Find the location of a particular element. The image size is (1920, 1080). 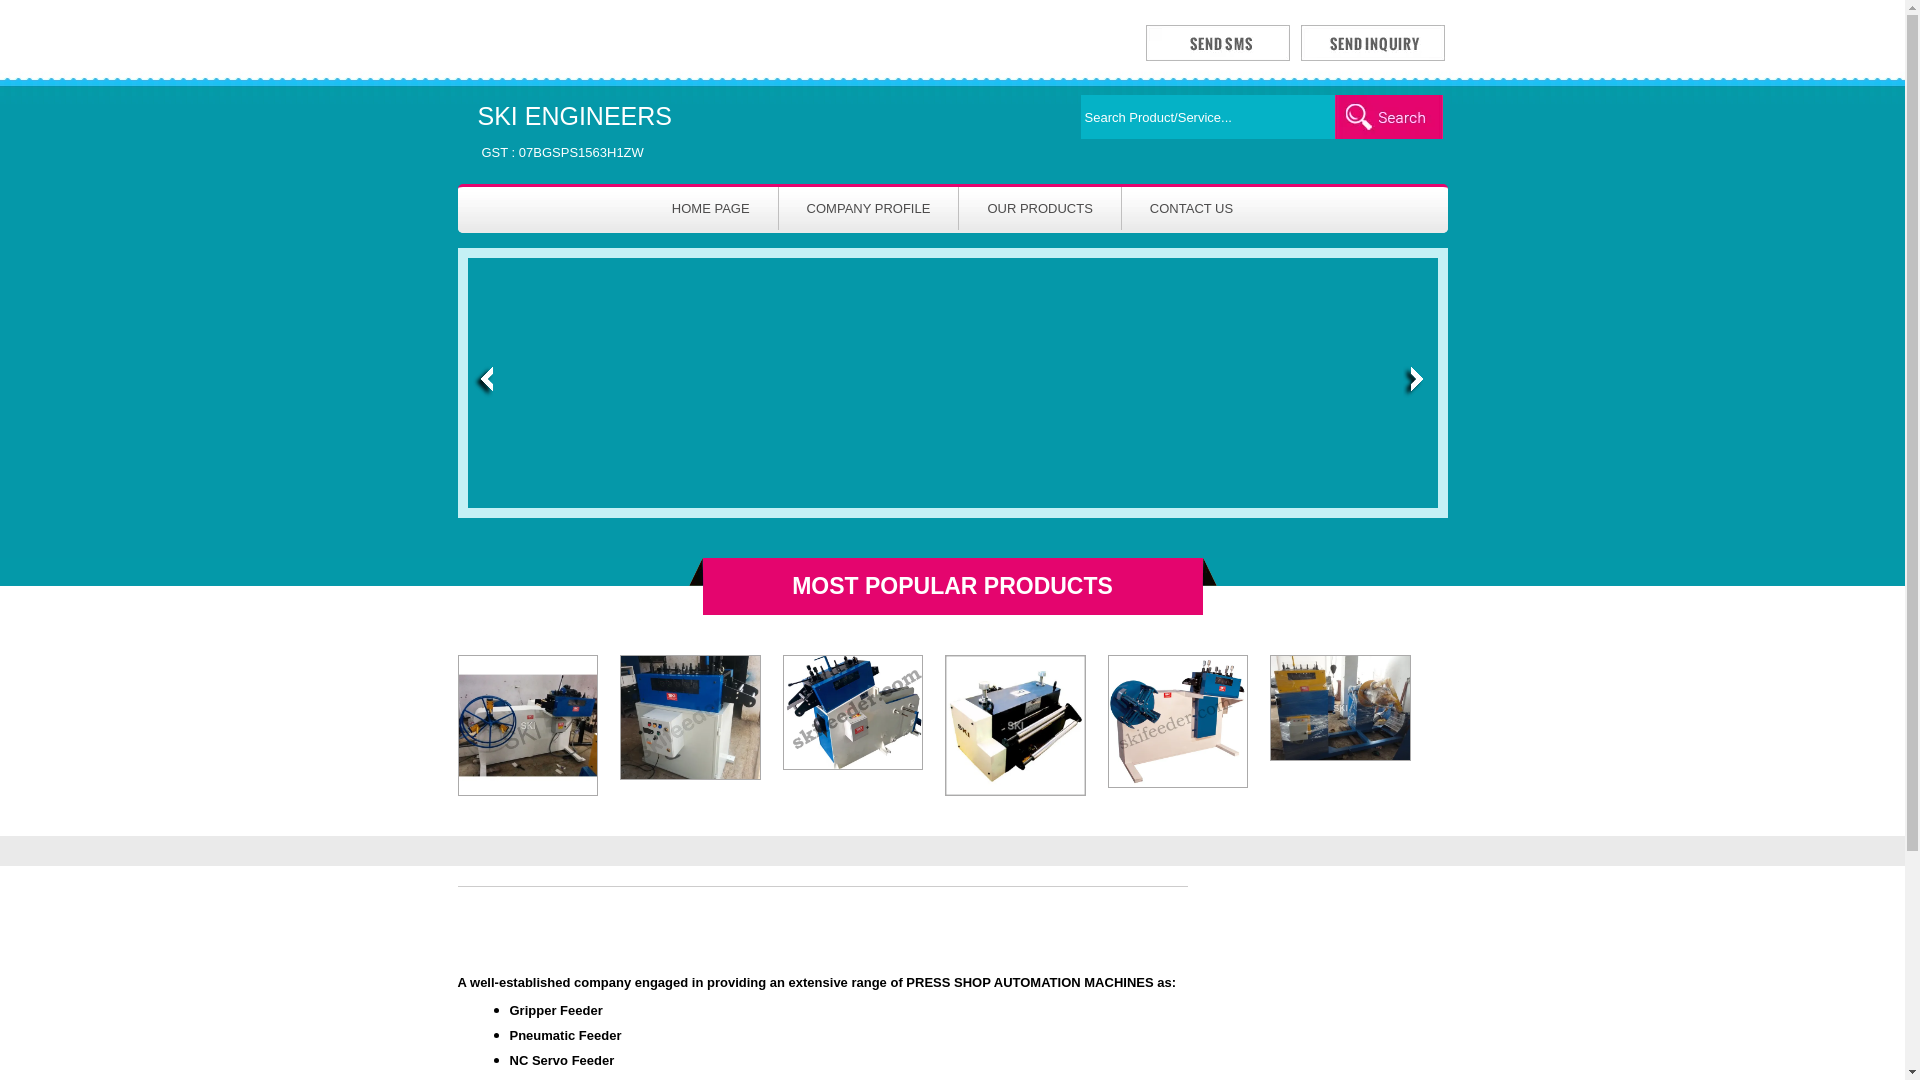

Decoiler Straightener is located at coordinates (853, 712).